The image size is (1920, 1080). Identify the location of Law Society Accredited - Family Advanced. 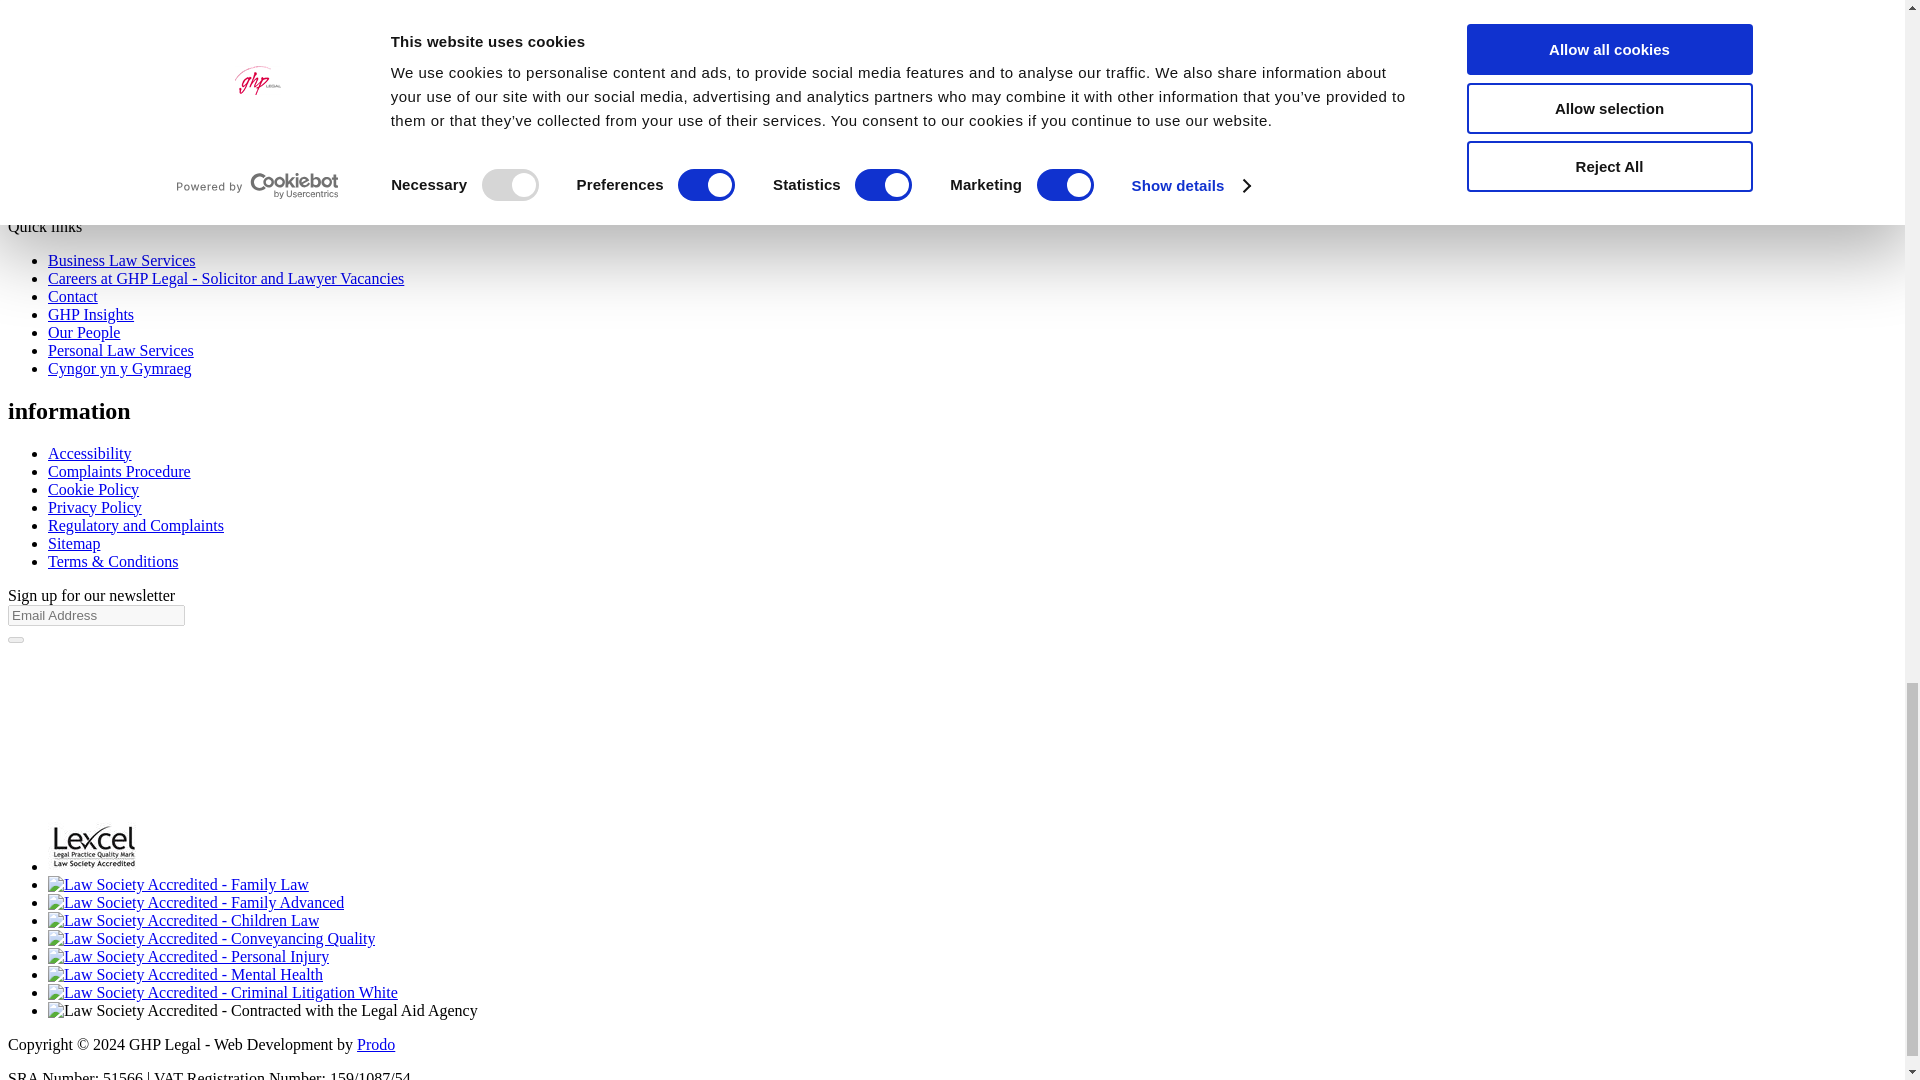
(196, 902).